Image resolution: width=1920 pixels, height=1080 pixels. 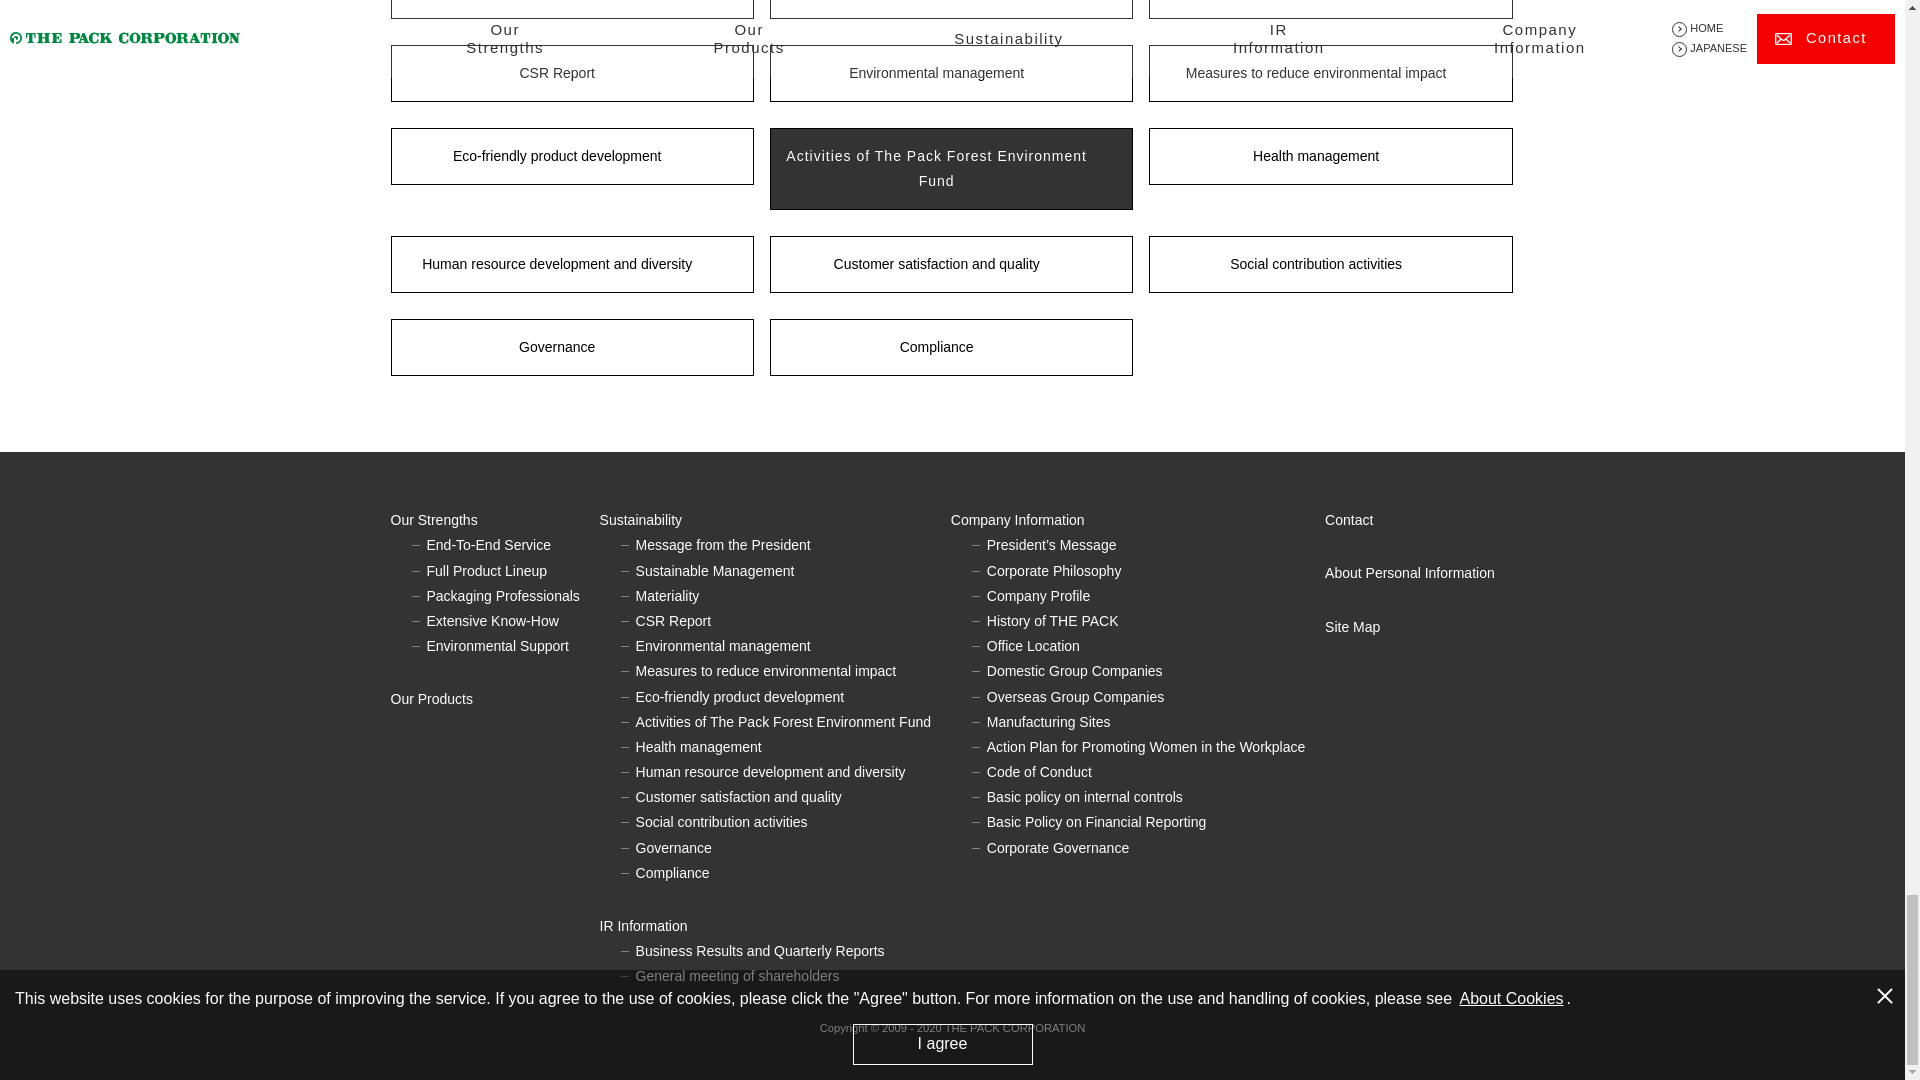 What do you see at coordinates (570, 73) in the screenshot?
I see `CSR Report` at bounding box center [570, 73].